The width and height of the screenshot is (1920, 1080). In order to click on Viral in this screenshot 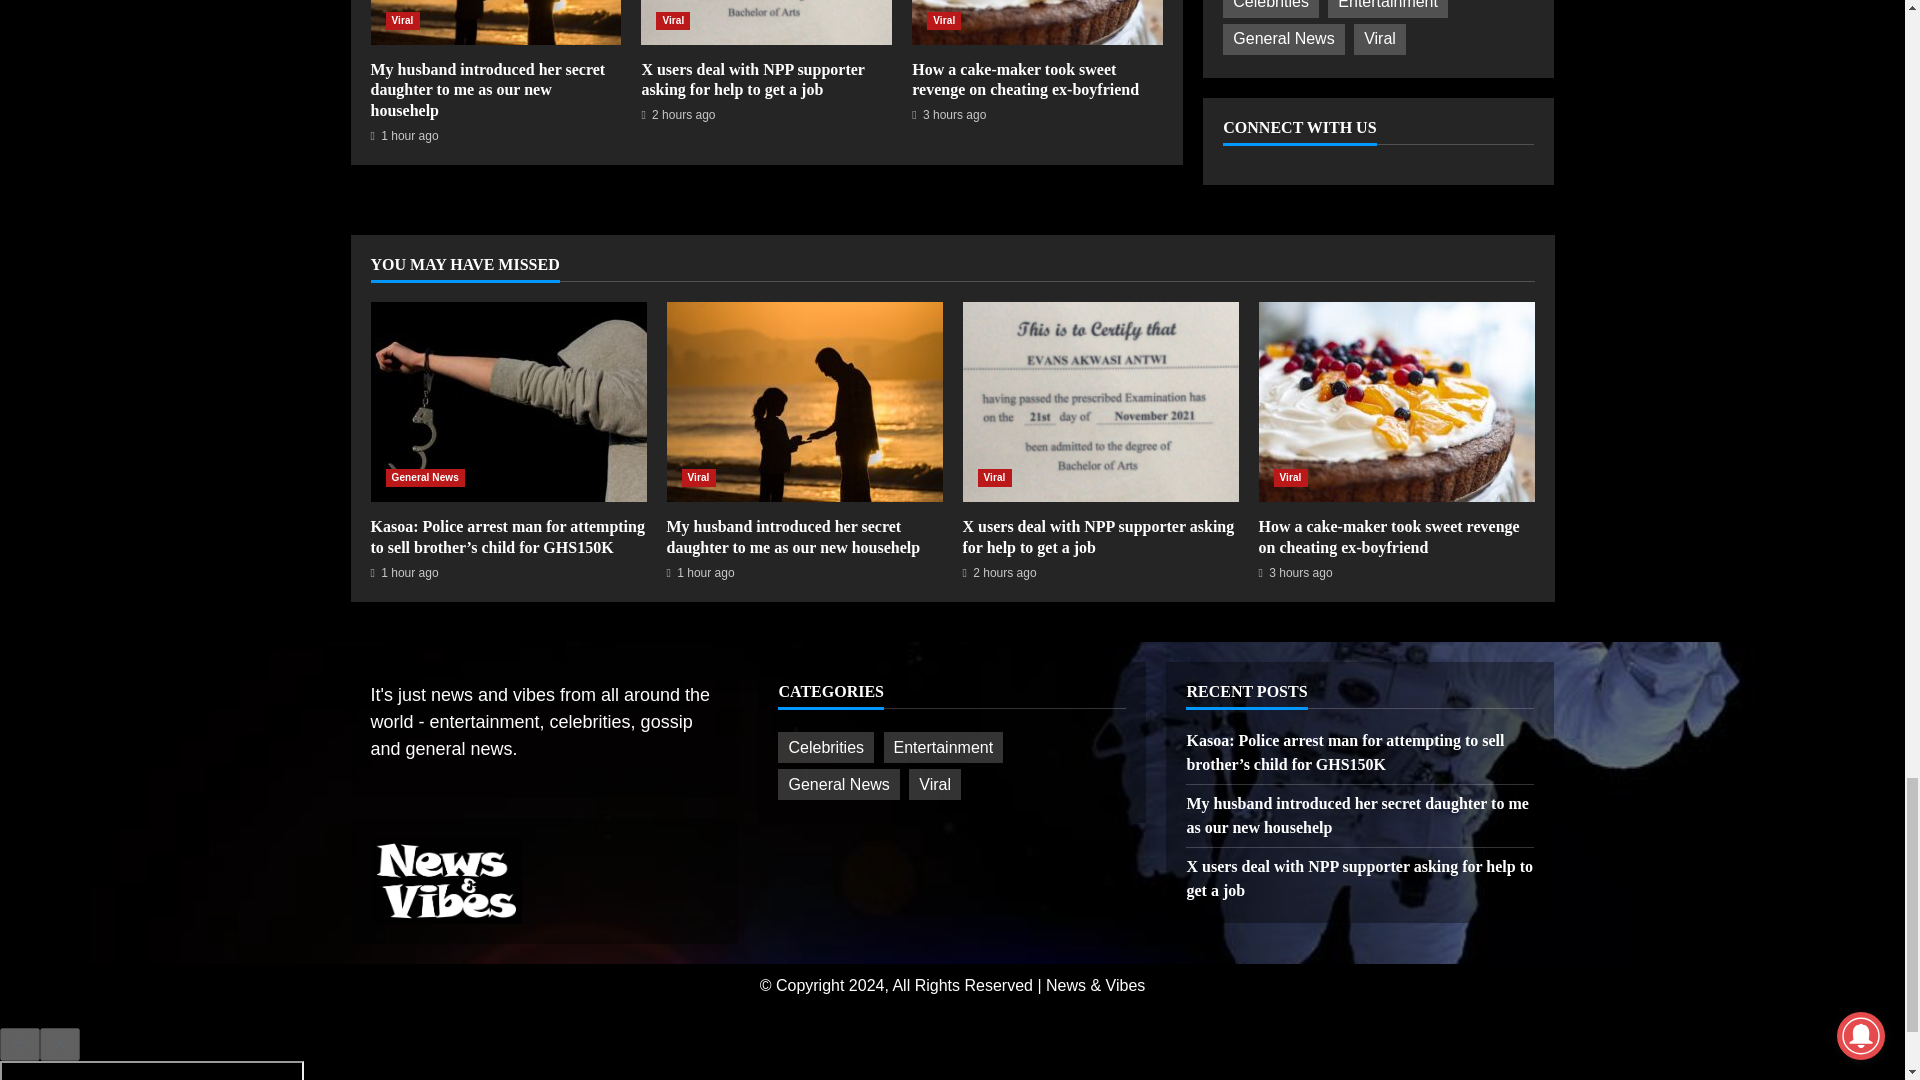, I will do `click(402, 20)`.